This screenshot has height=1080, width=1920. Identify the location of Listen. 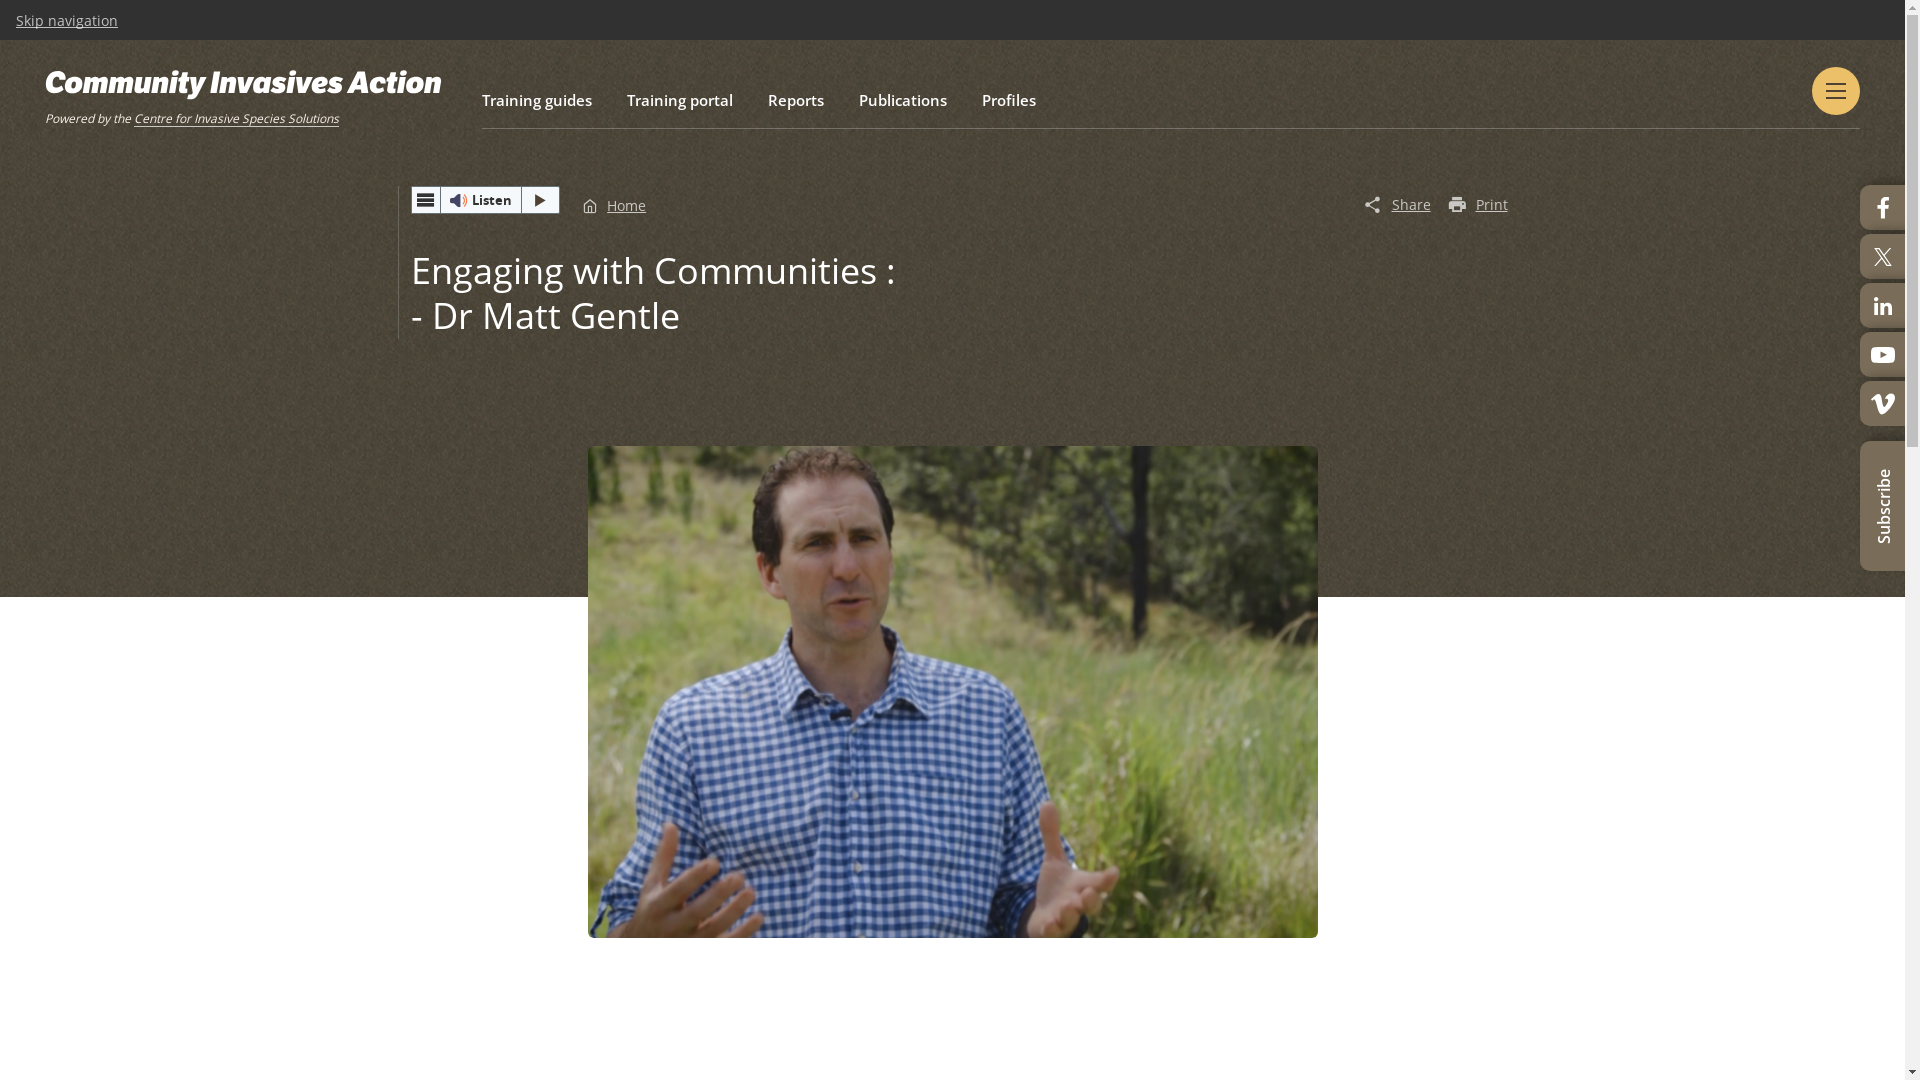
(485, 200).